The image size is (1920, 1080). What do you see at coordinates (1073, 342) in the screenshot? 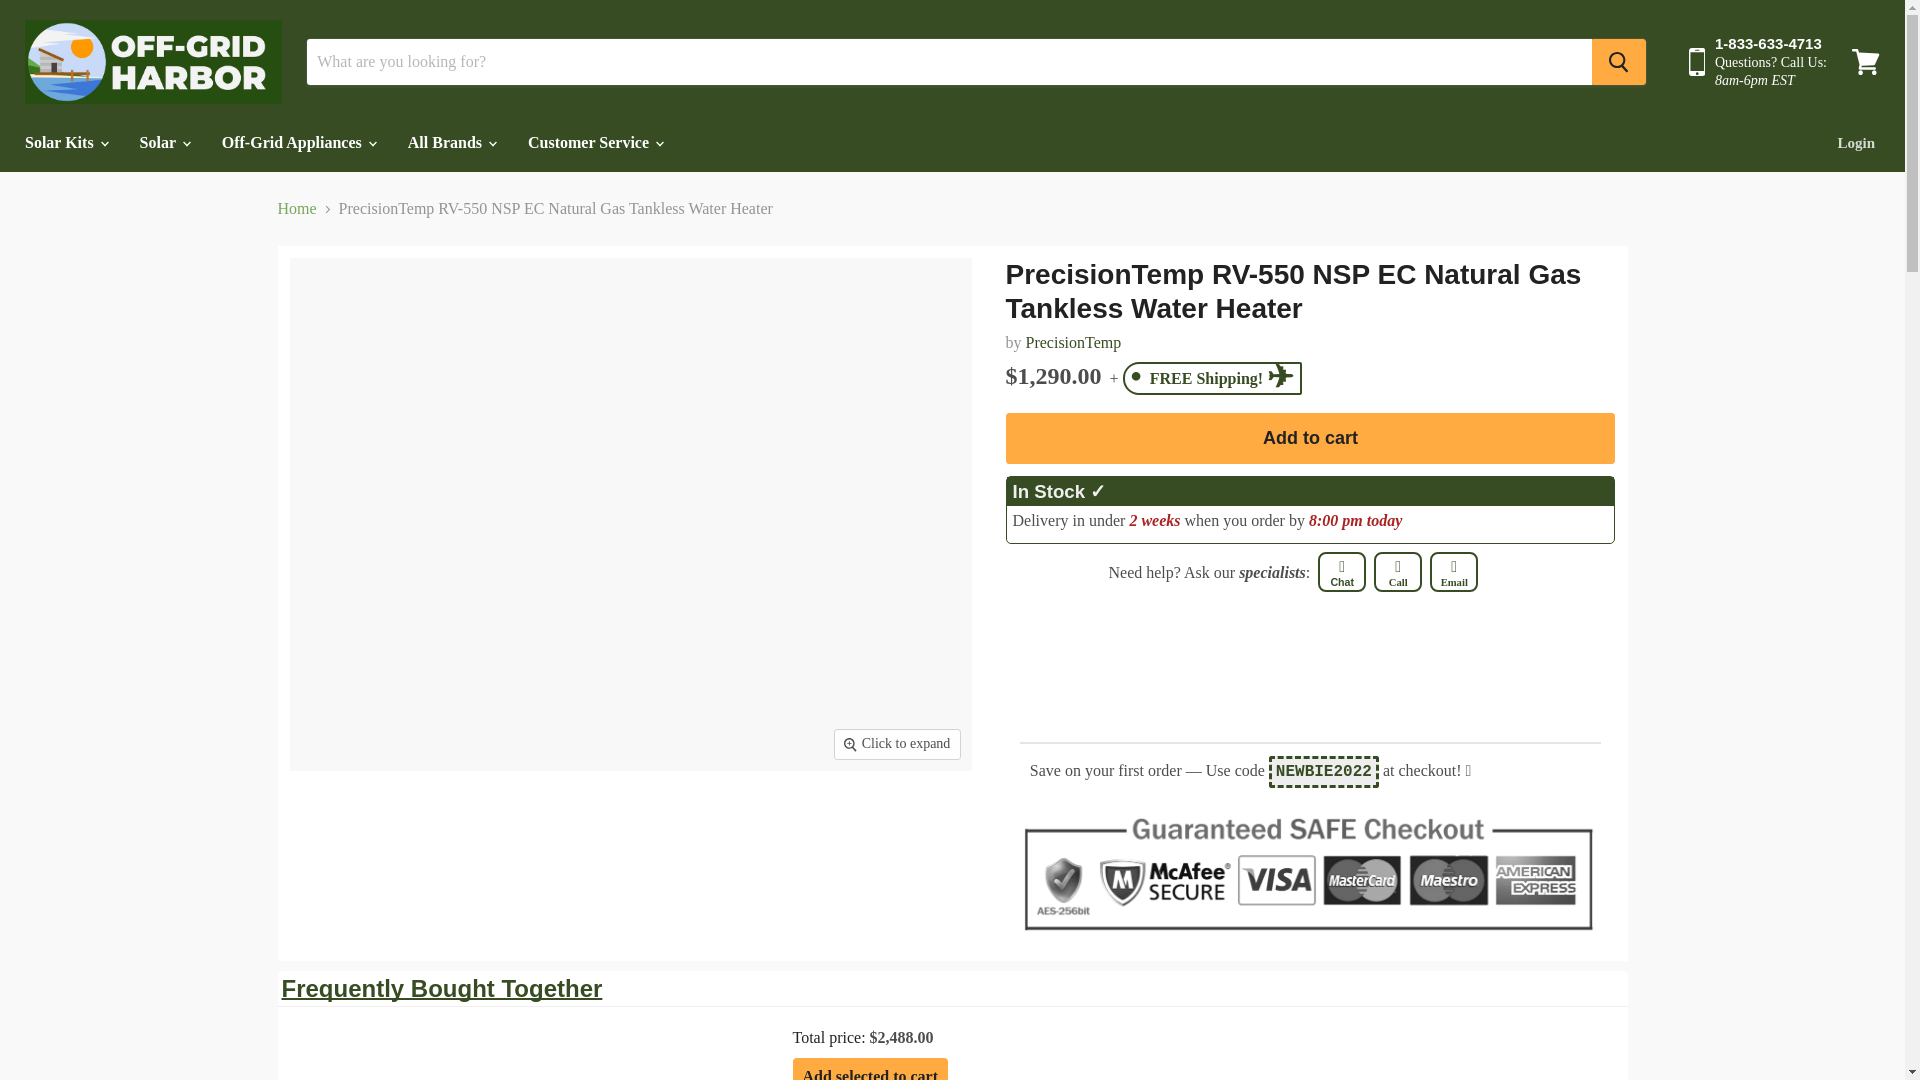
I see `PrecisionTemp` at bounding box center [1073, 342].